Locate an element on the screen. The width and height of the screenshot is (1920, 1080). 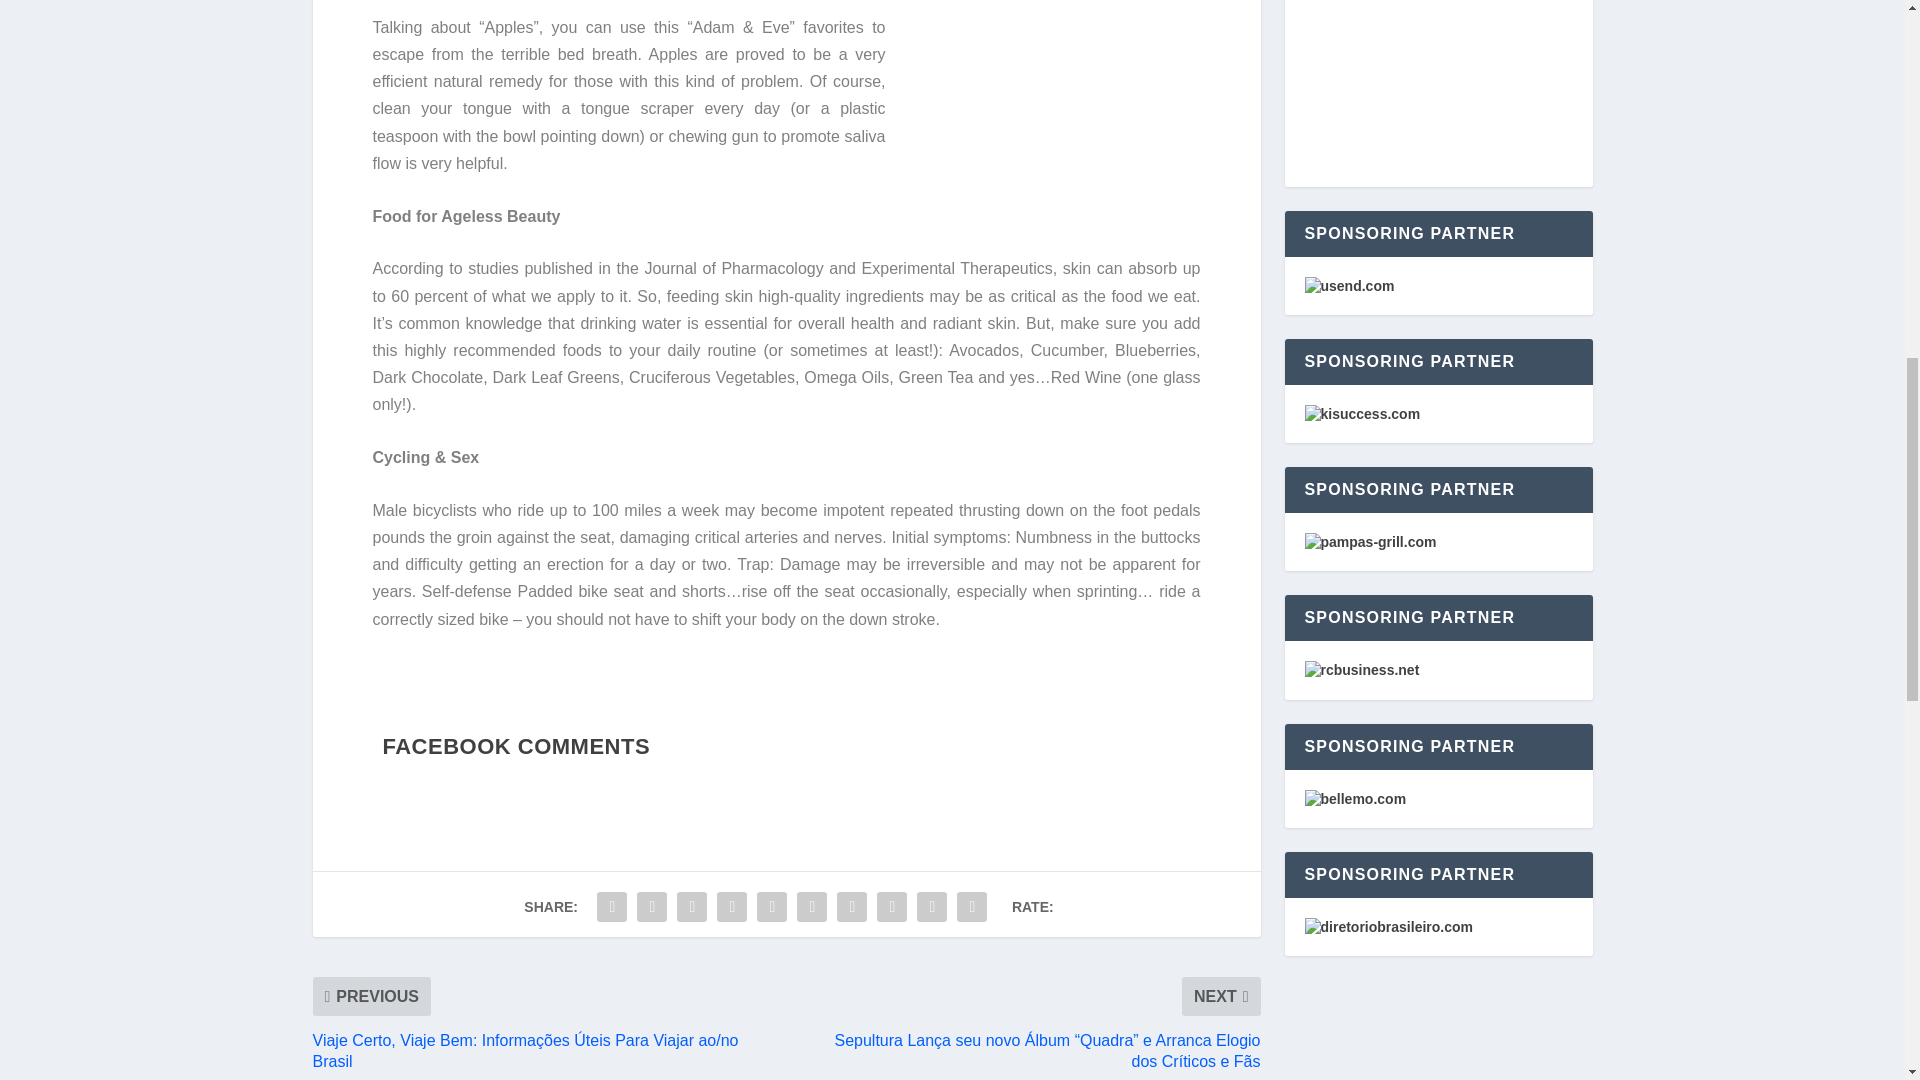
Share "5 Tips to Boost Health and Fitness" via Facebook is located at coordinates (611, 906).